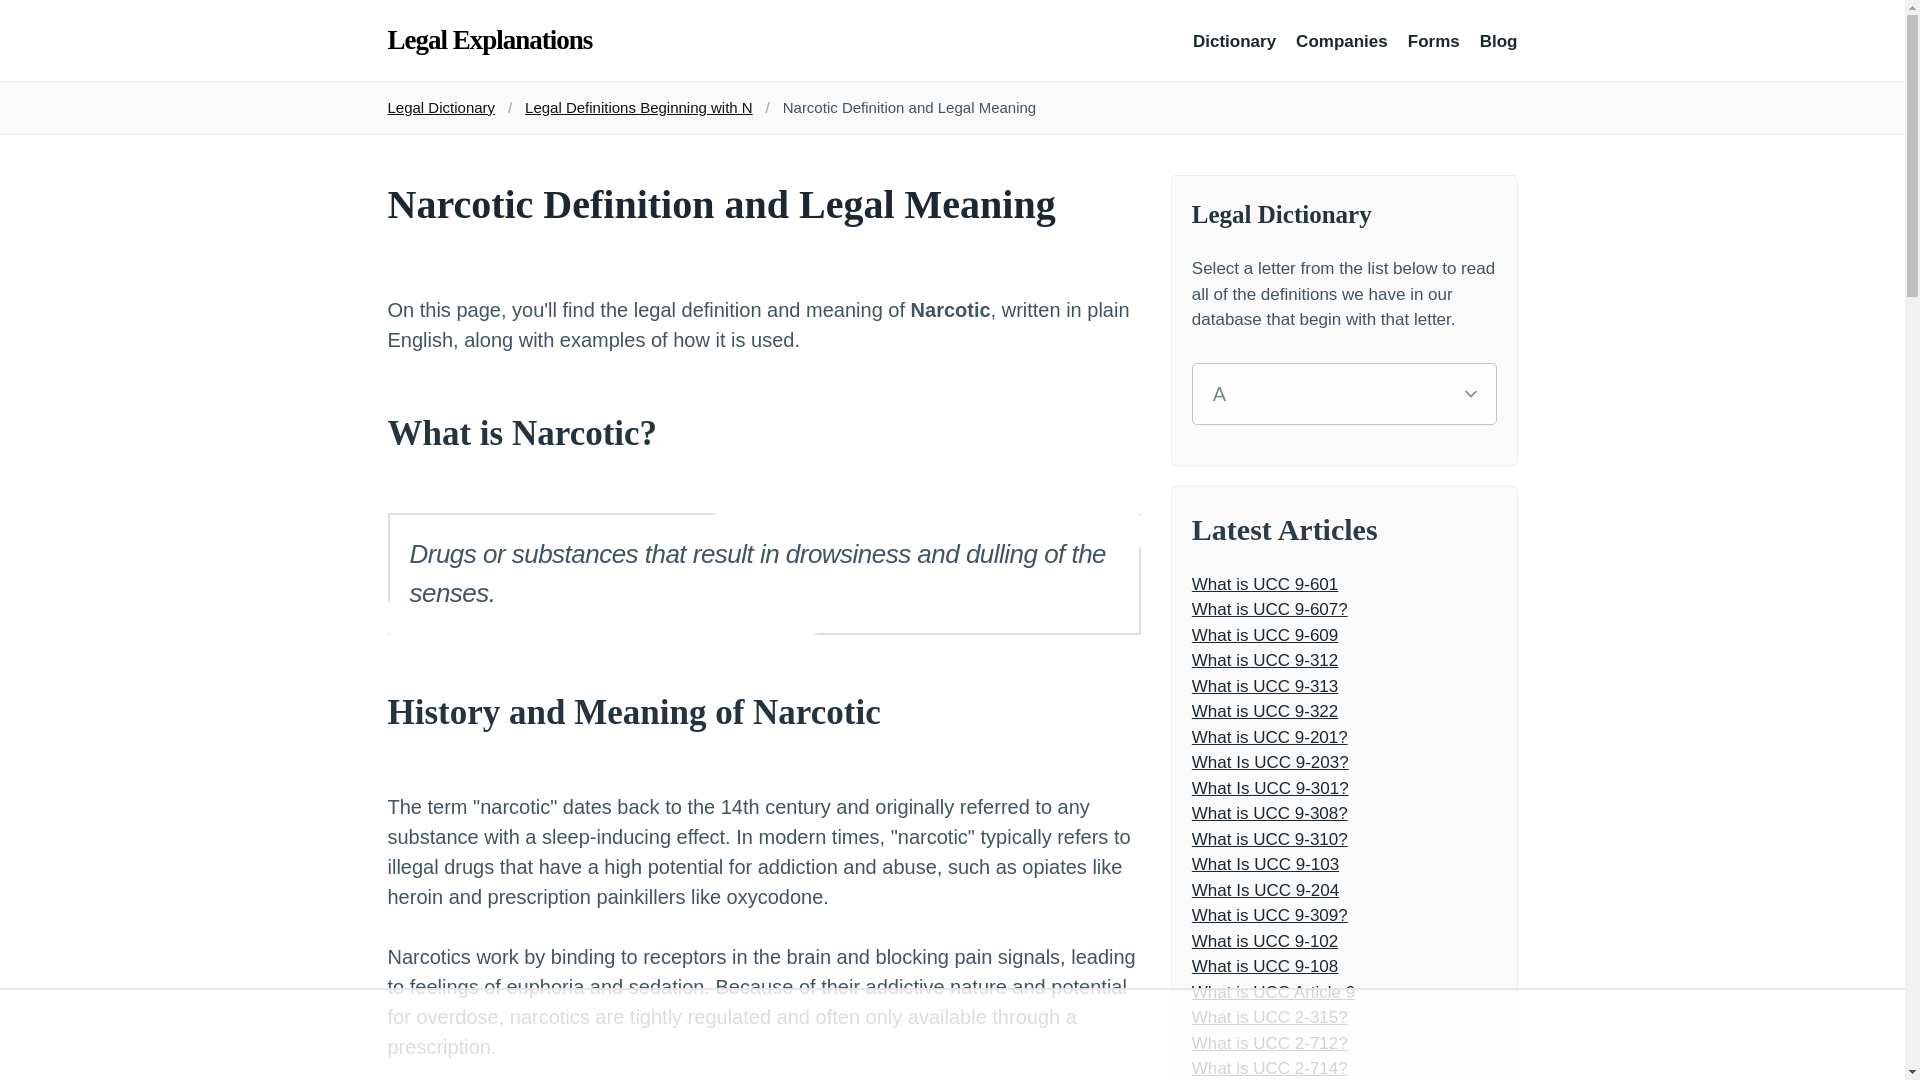  Describe the element at coordinates (490, 40) in the screenshot. I see `Legal Explanations` at that location.